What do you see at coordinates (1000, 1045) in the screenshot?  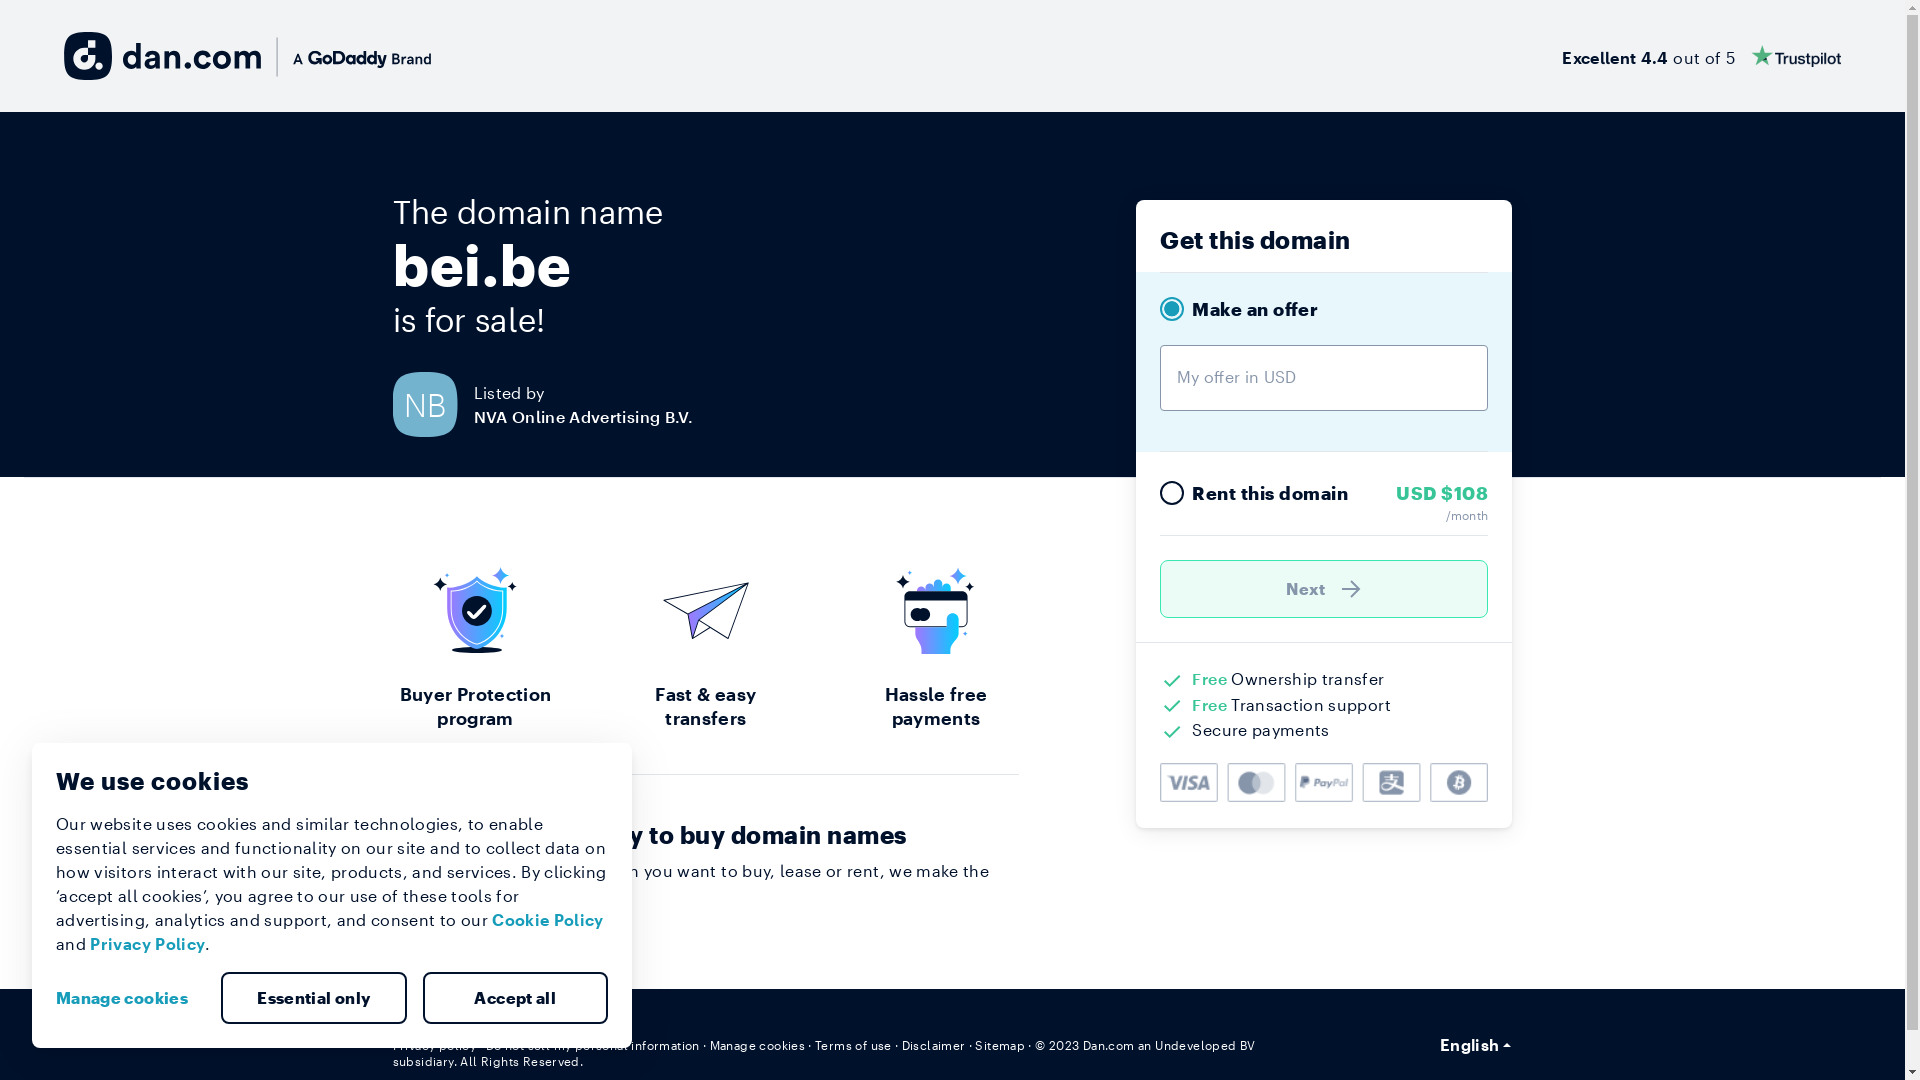 I see `Sitemap` at bounding box center [1000, 1045].